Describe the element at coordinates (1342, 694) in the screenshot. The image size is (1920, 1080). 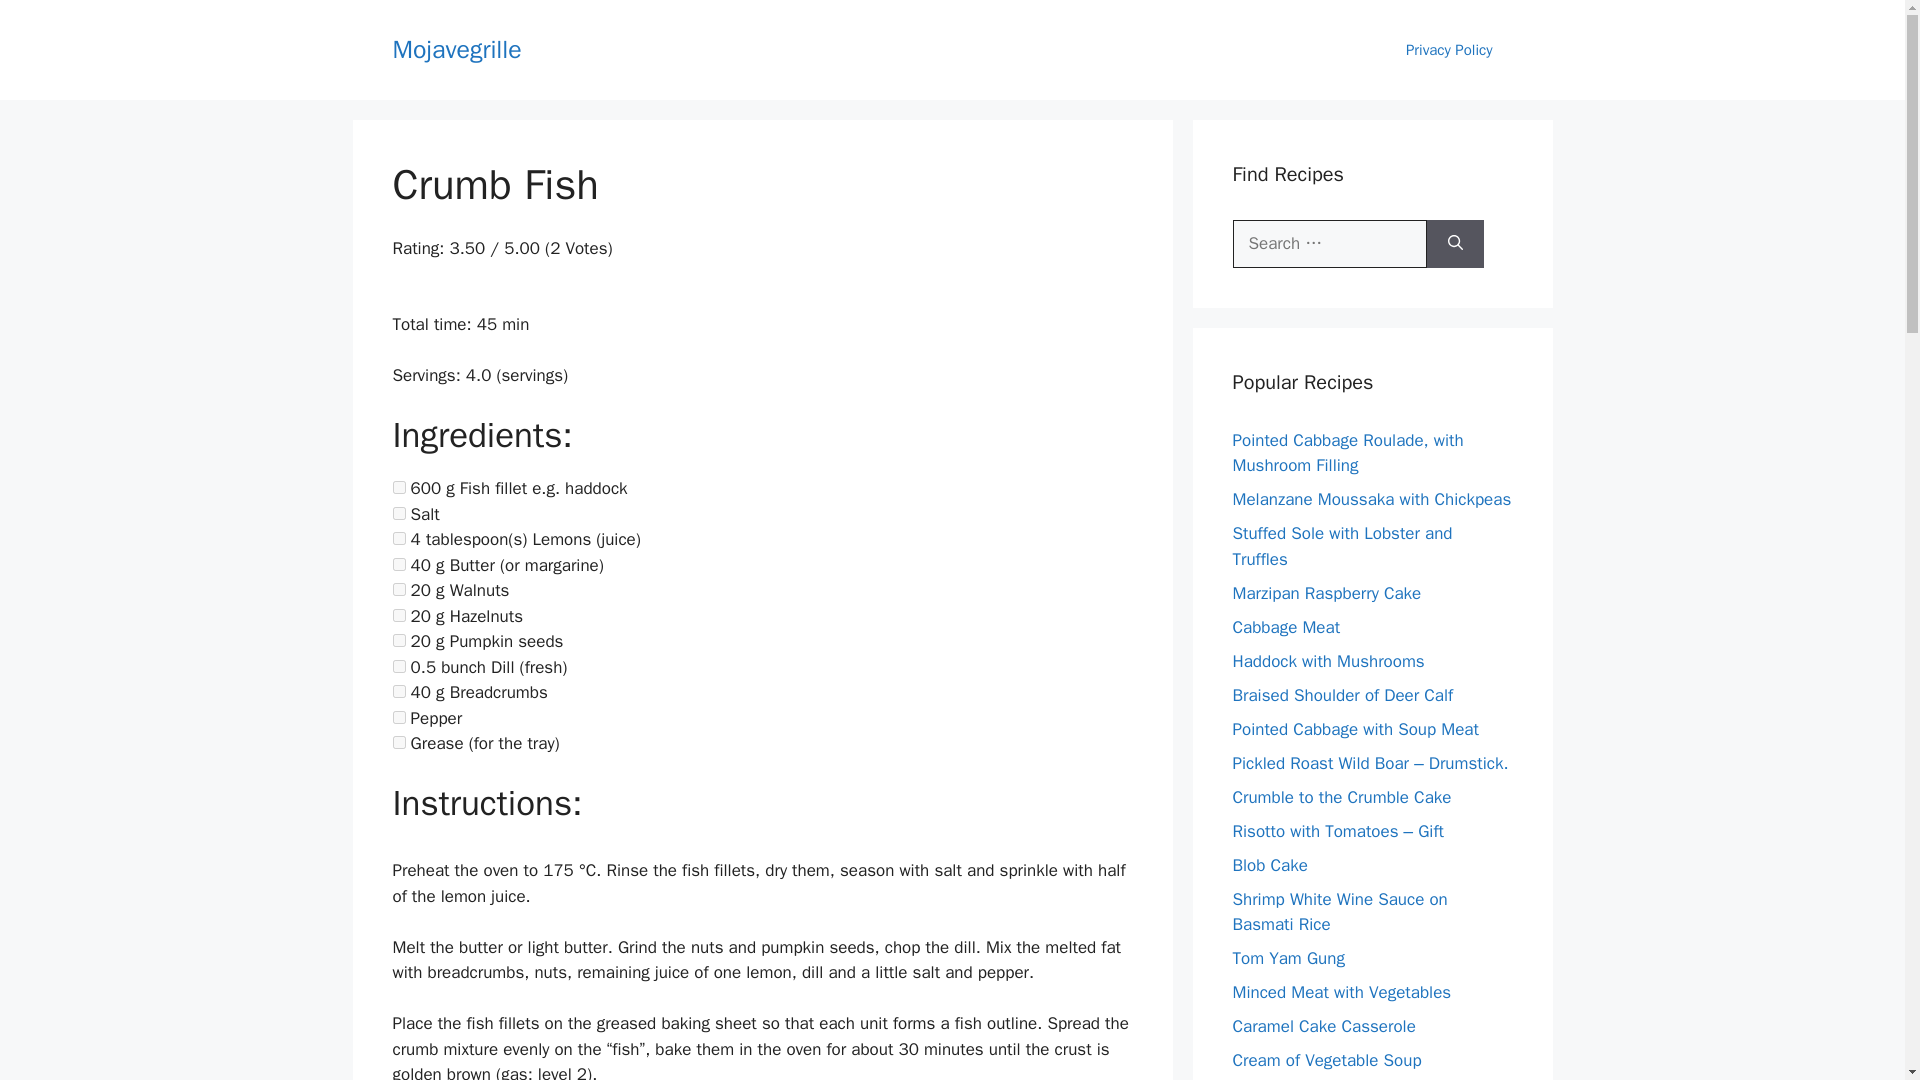
I see `Braised Shoulder of Deer Calf` at that location.